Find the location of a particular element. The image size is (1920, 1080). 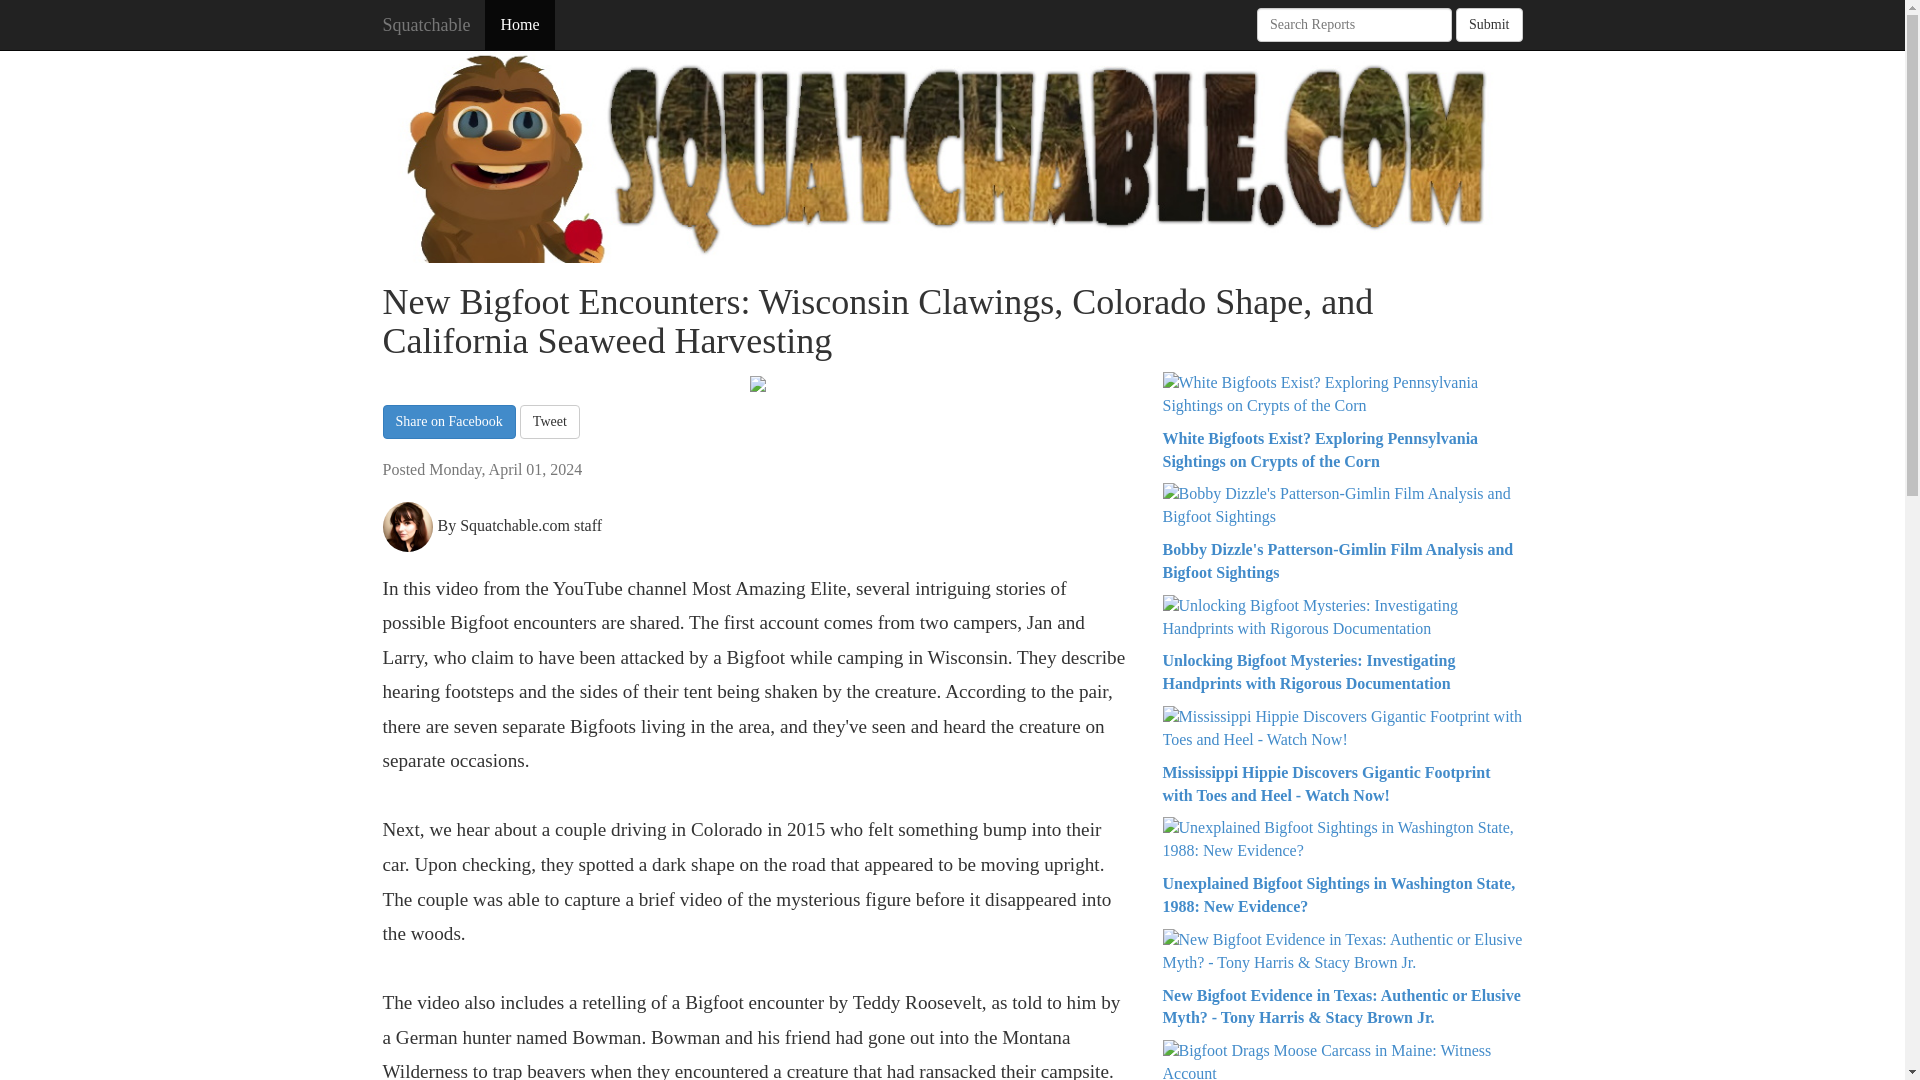

Submit is located at coordinates (1488, 24).